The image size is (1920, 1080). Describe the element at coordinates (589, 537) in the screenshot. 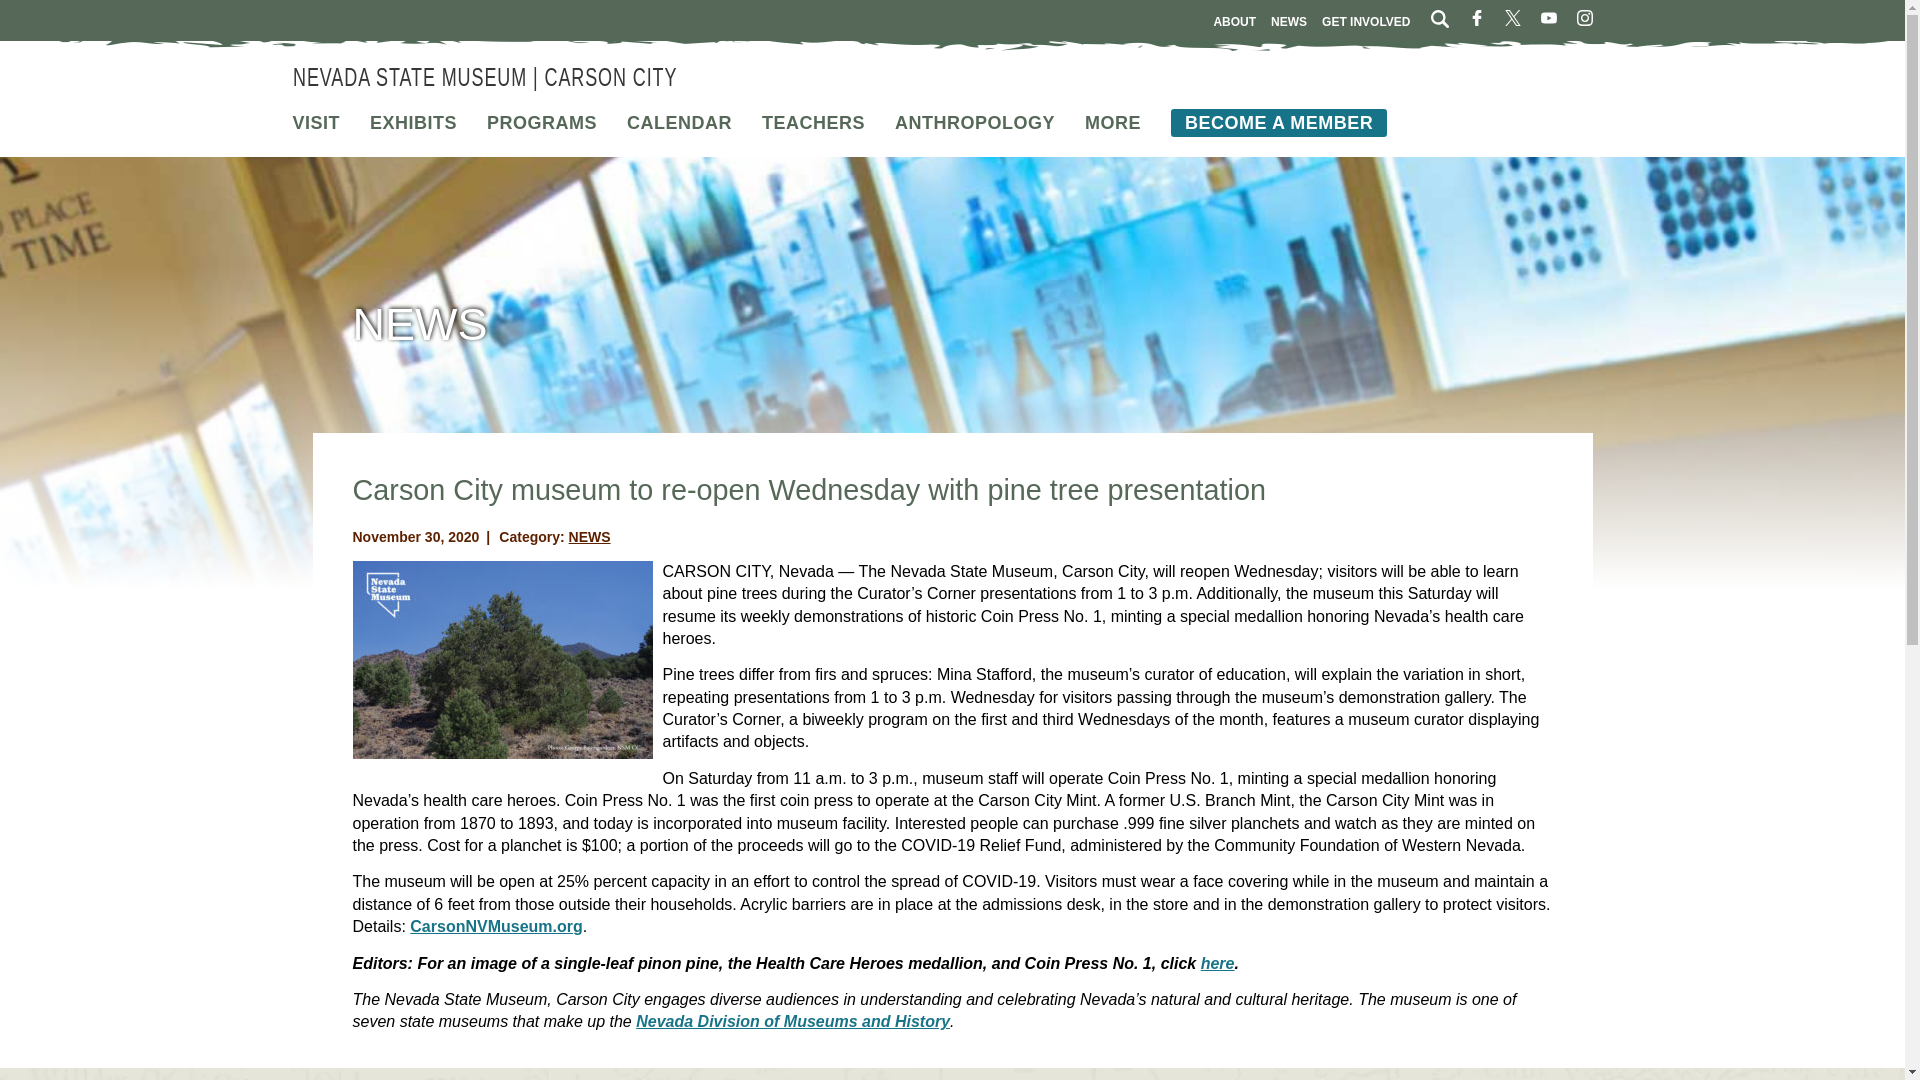

I see `NEWS` at that location.